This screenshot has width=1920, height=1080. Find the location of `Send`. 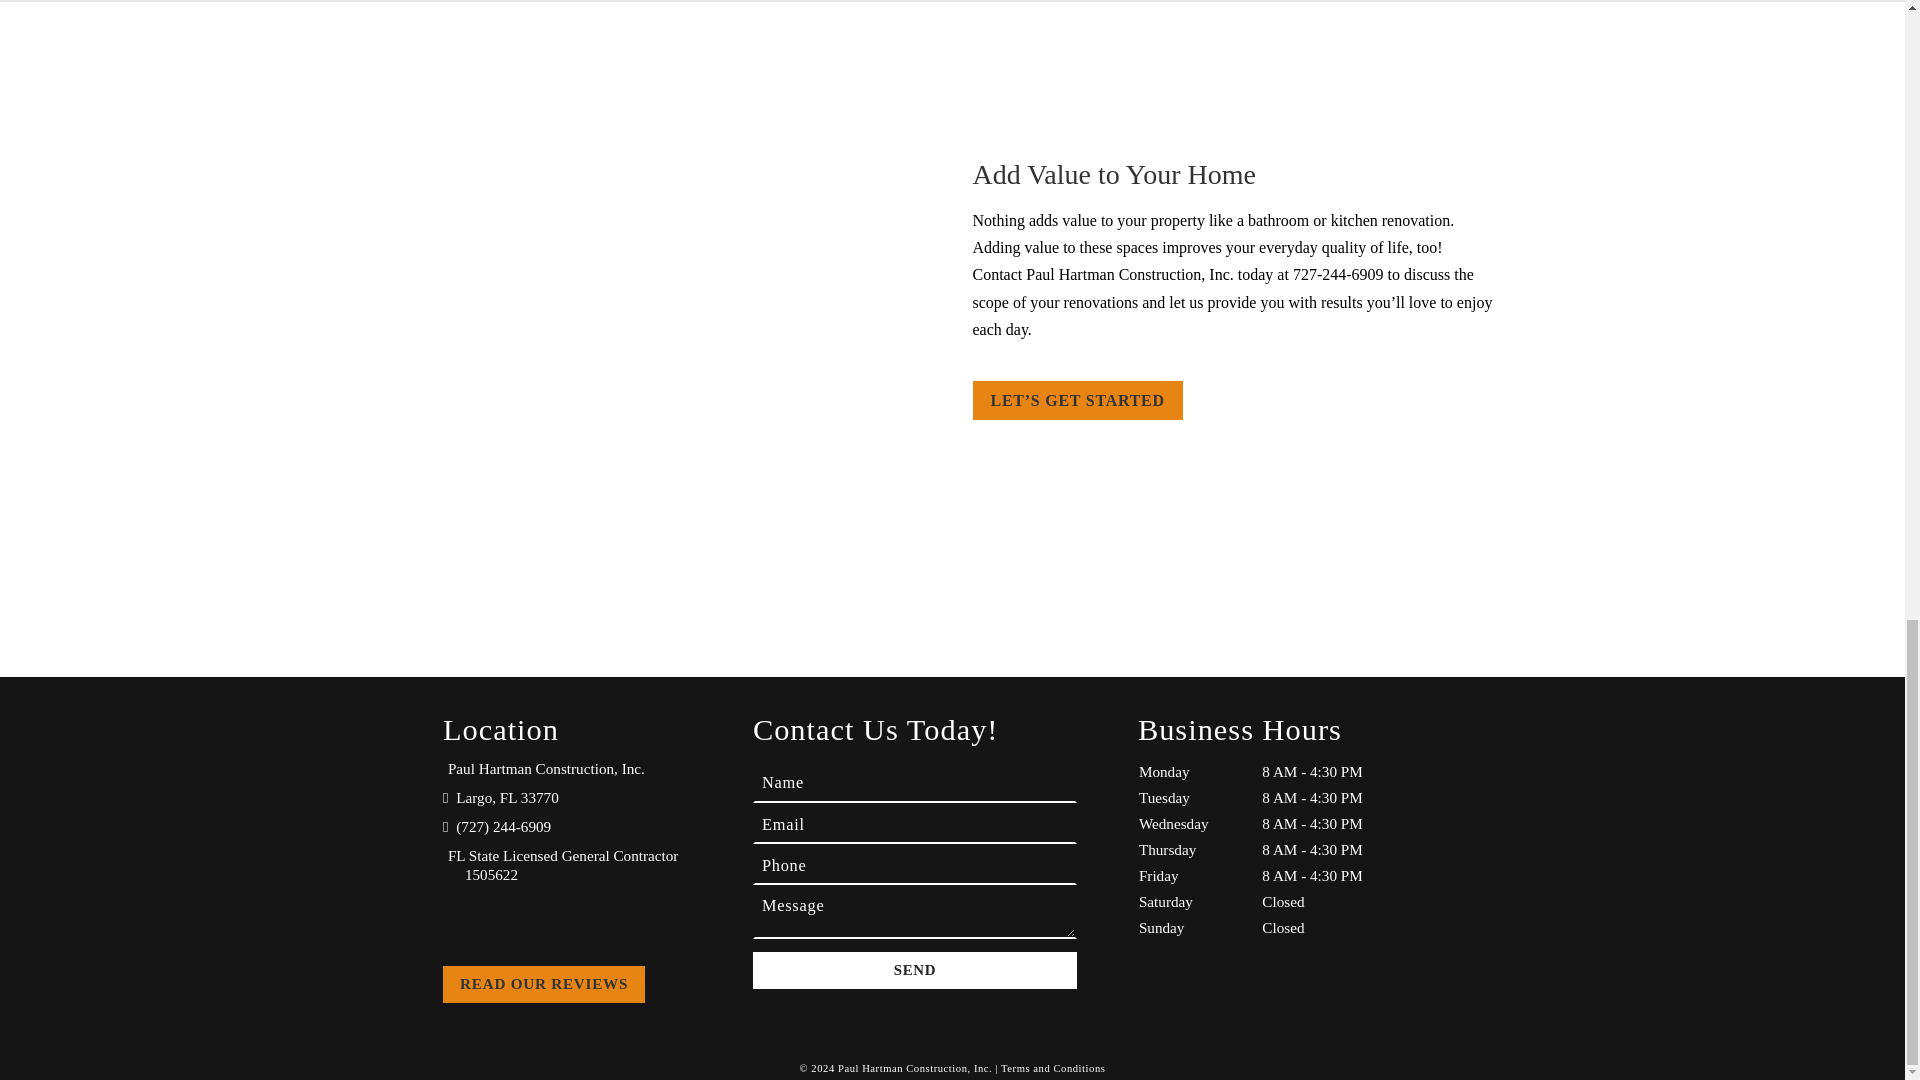

Send is located at coordinates (914, 970).